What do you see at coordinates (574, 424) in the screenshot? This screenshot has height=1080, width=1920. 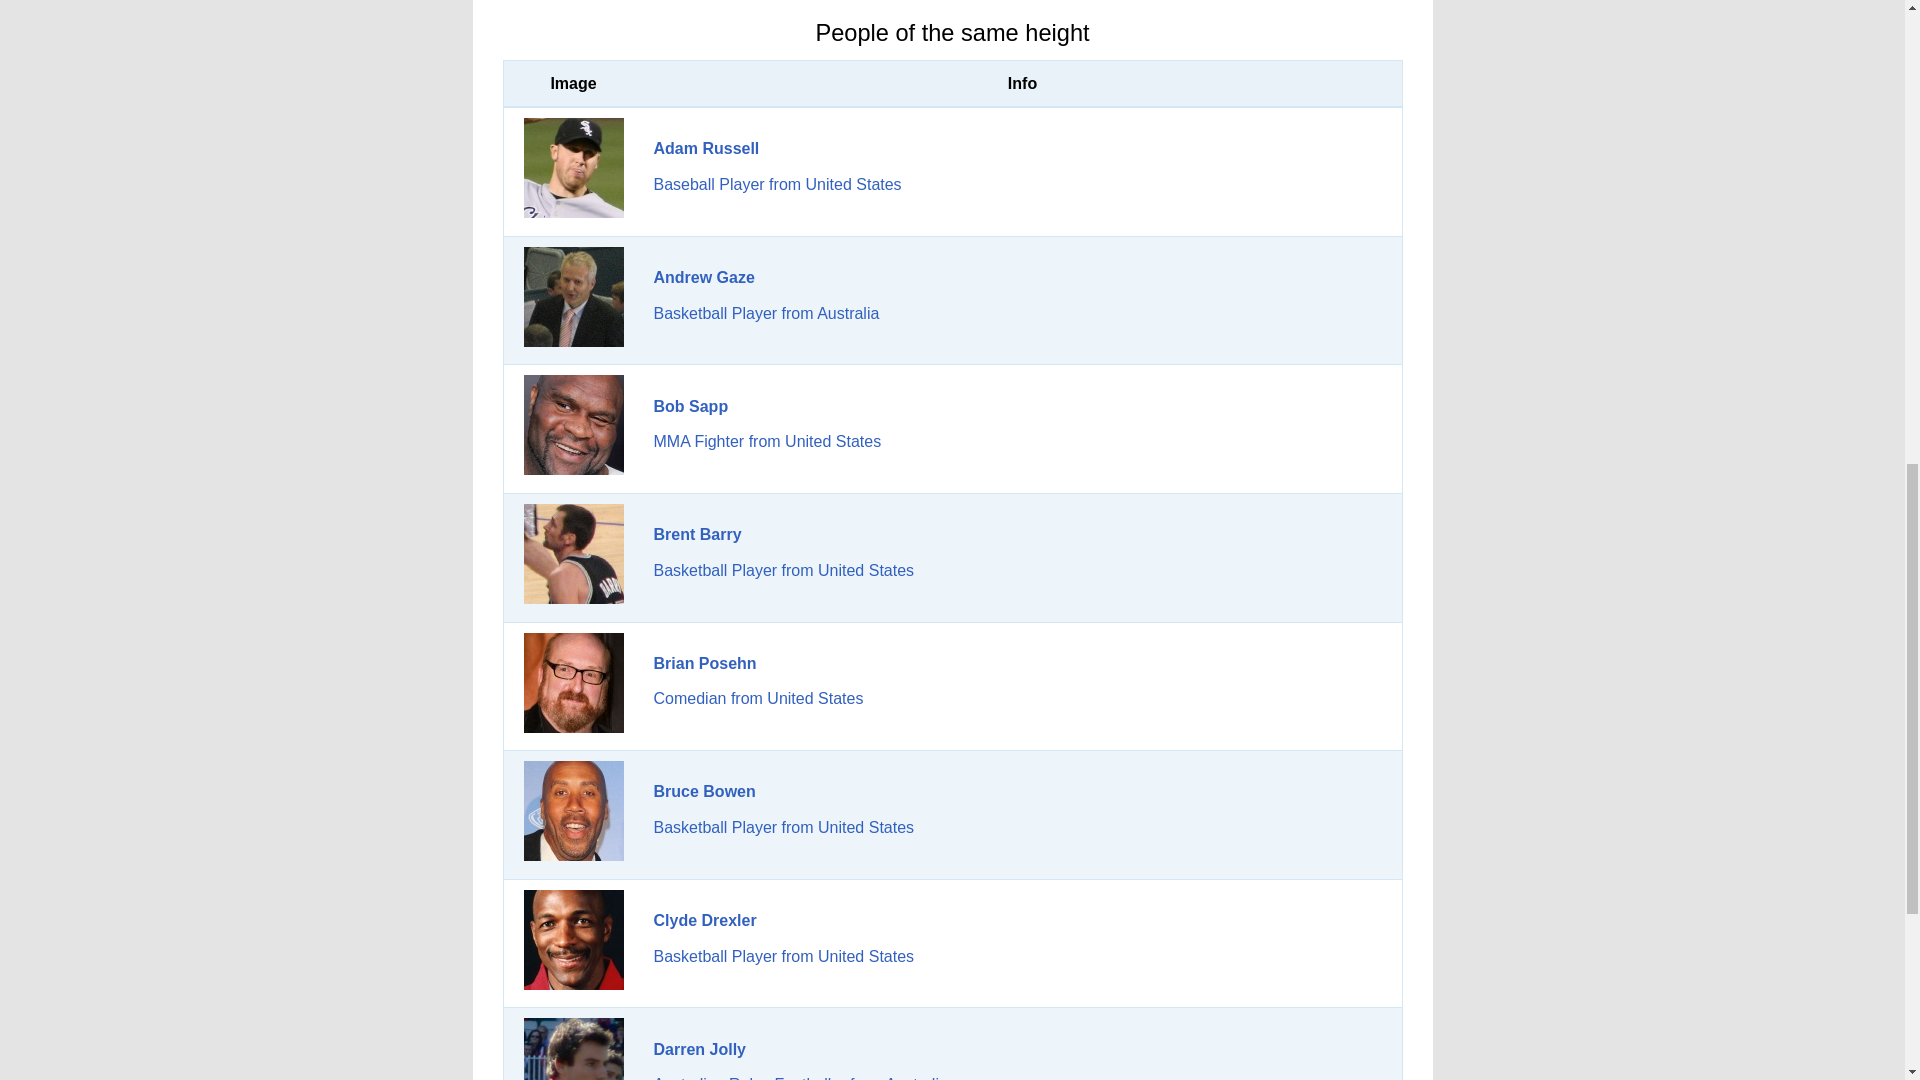 I see `Bob Sapp` at bounding box center [574, 424].